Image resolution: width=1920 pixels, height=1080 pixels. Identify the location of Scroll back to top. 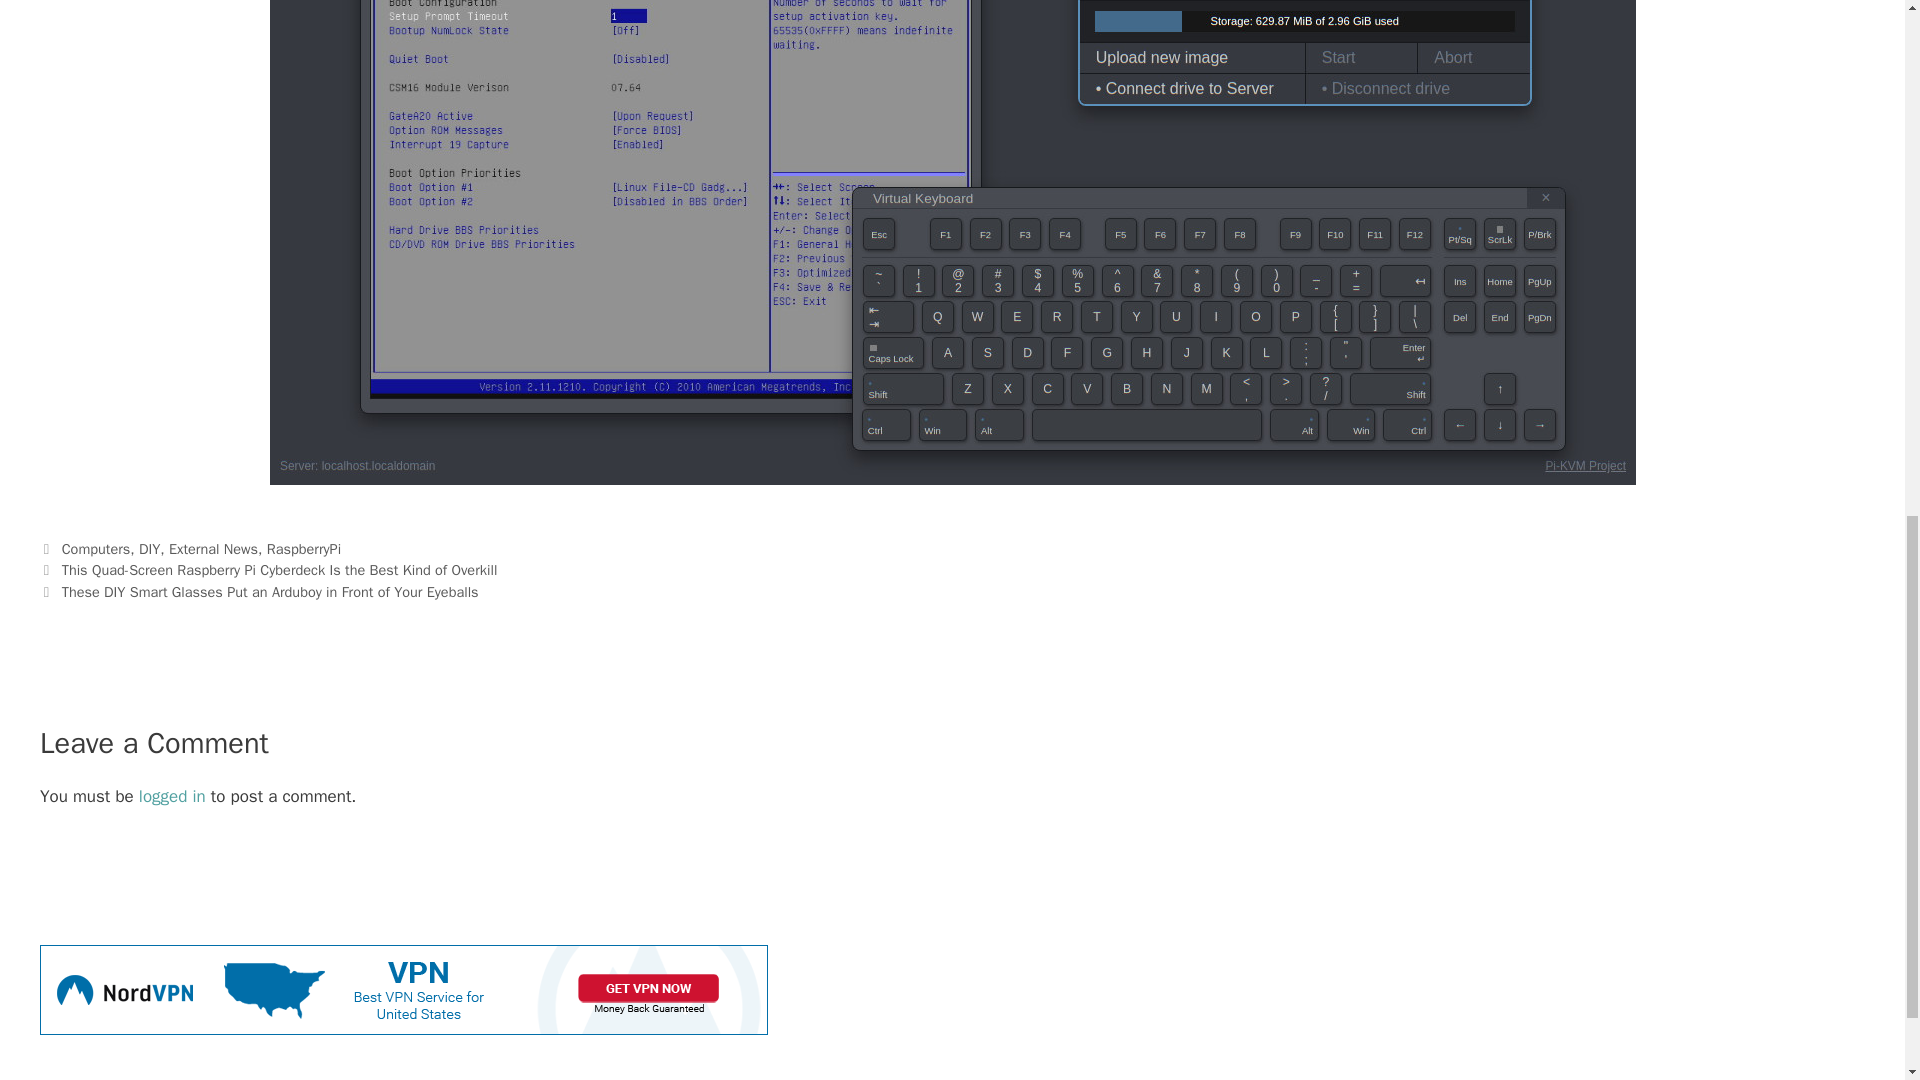
(1855, 949).